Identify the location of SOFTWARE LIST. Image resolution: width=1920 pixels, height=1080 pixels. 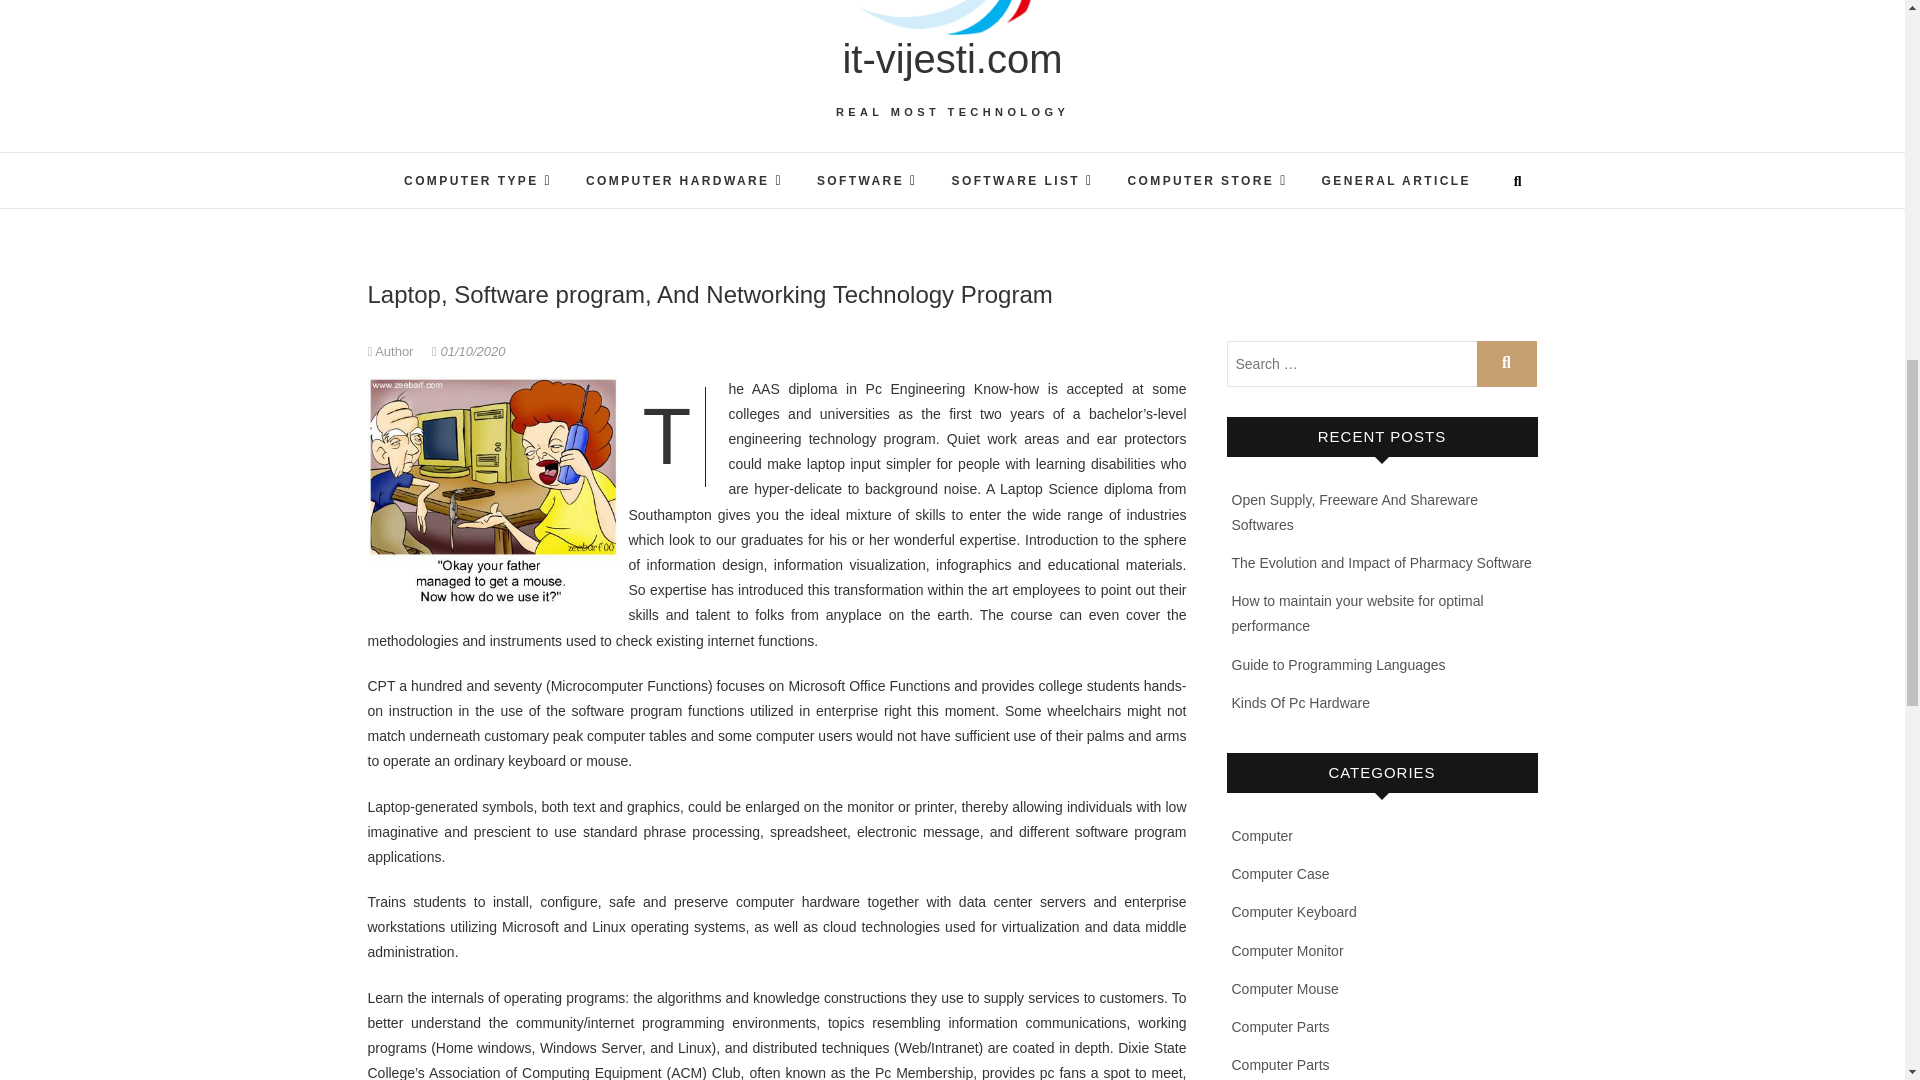
(1022, 180).